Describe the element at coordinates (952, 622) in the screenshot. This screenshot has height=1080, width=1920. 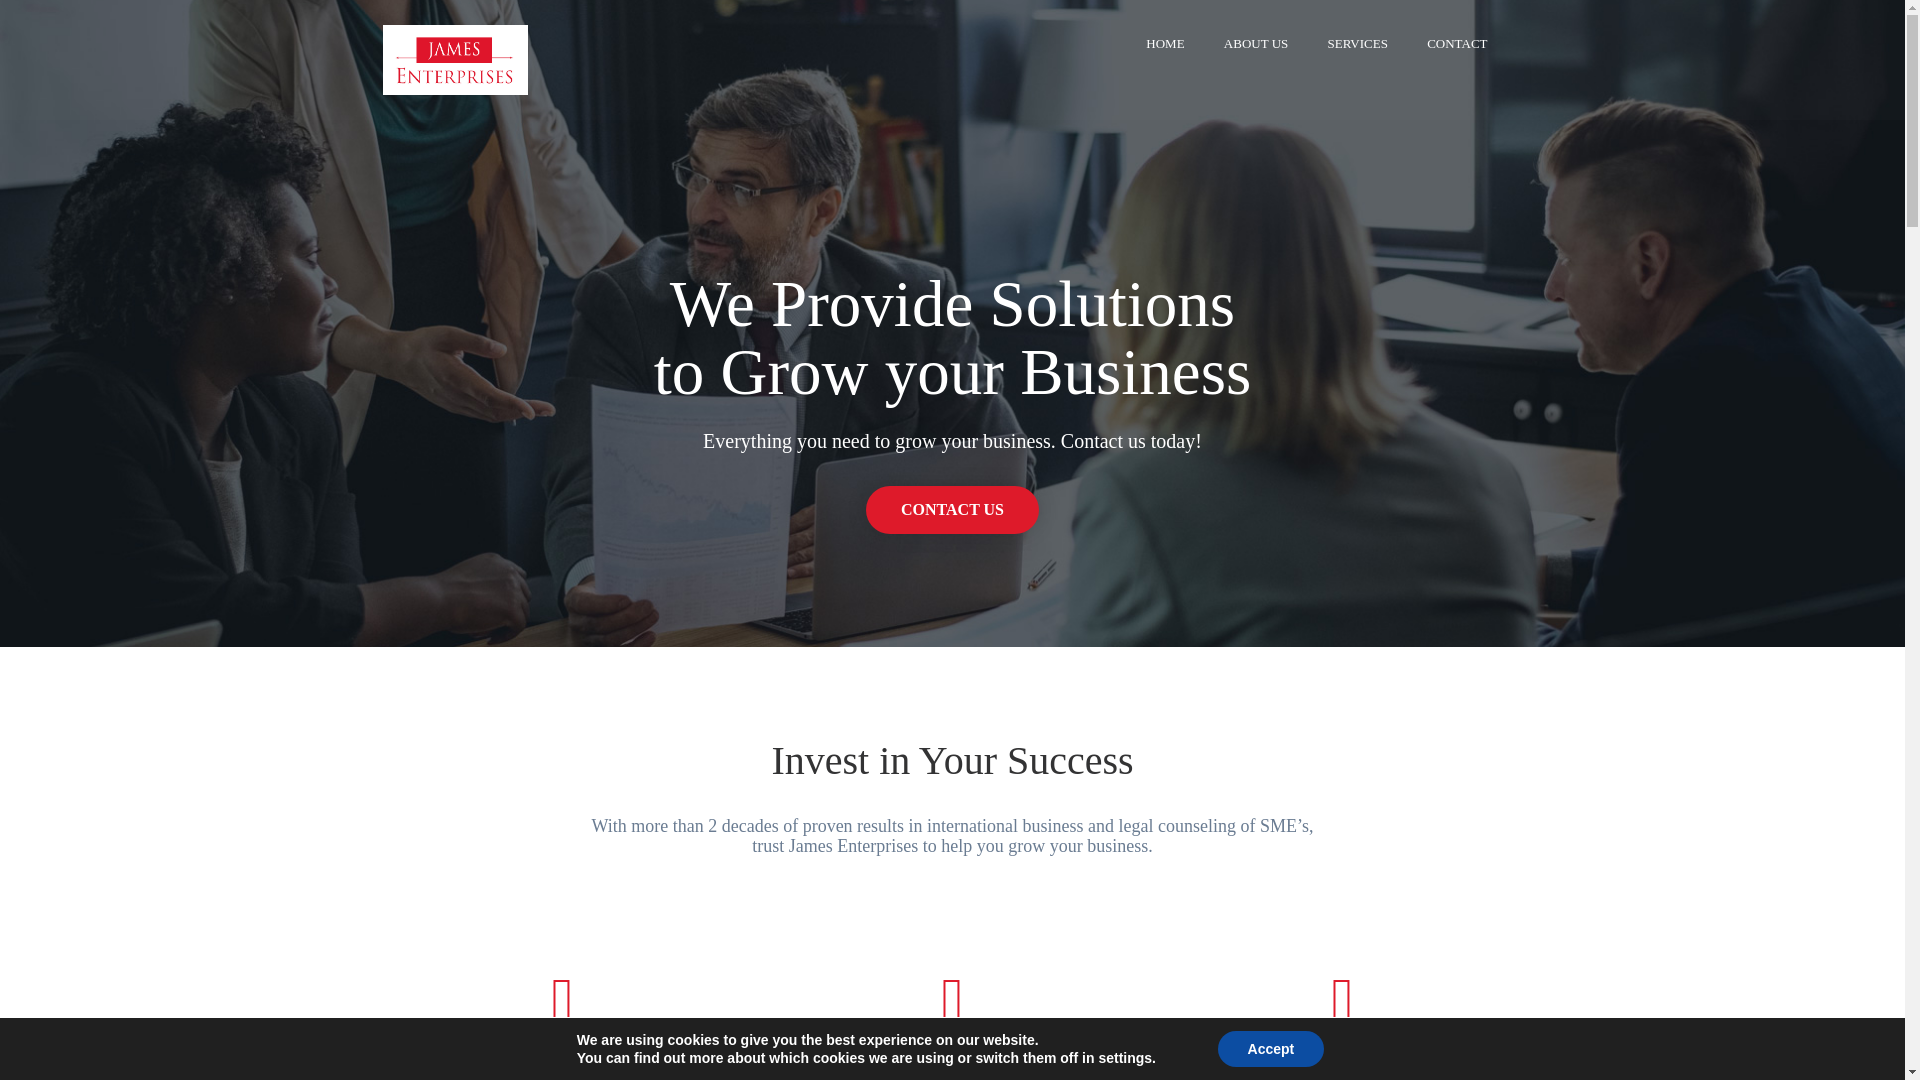
I see `CONTACT US` at that location.